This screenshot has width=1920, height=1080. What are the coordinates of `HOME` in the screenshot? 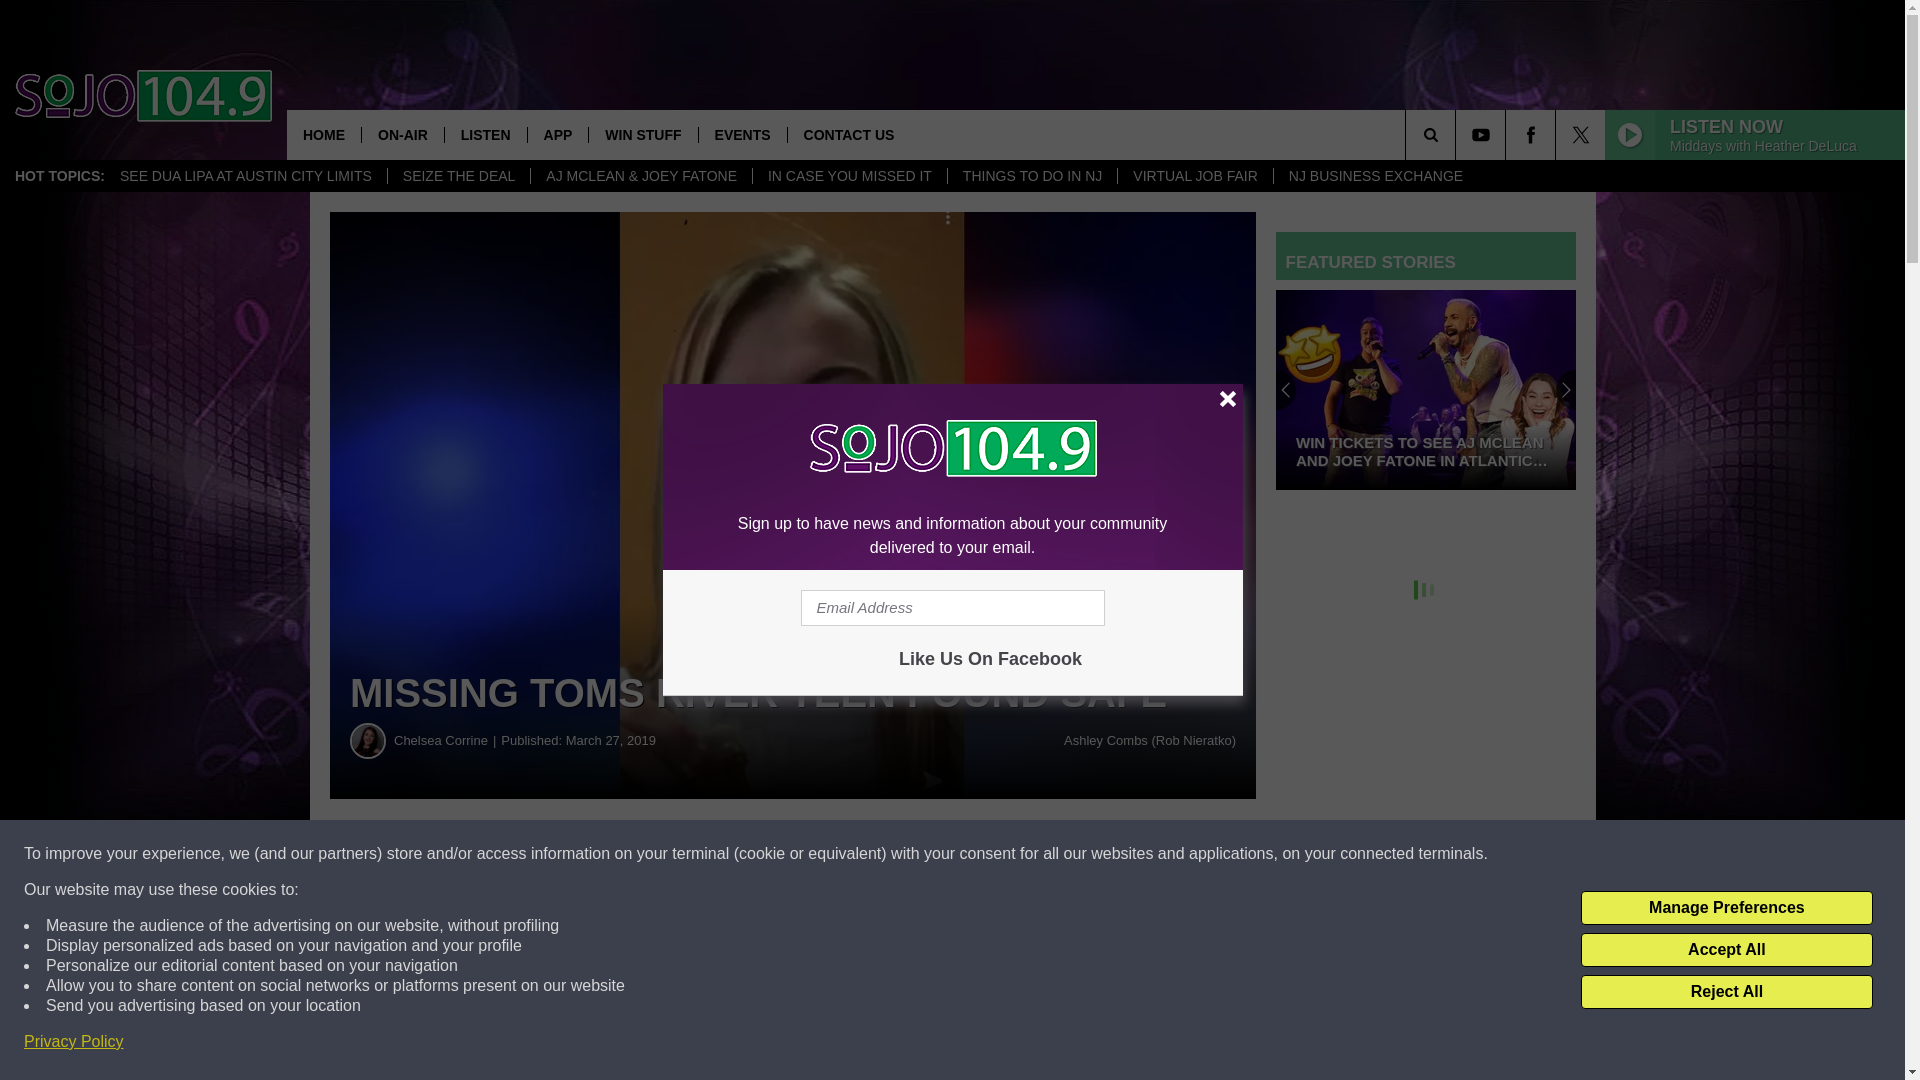 It's located at (323, 134).